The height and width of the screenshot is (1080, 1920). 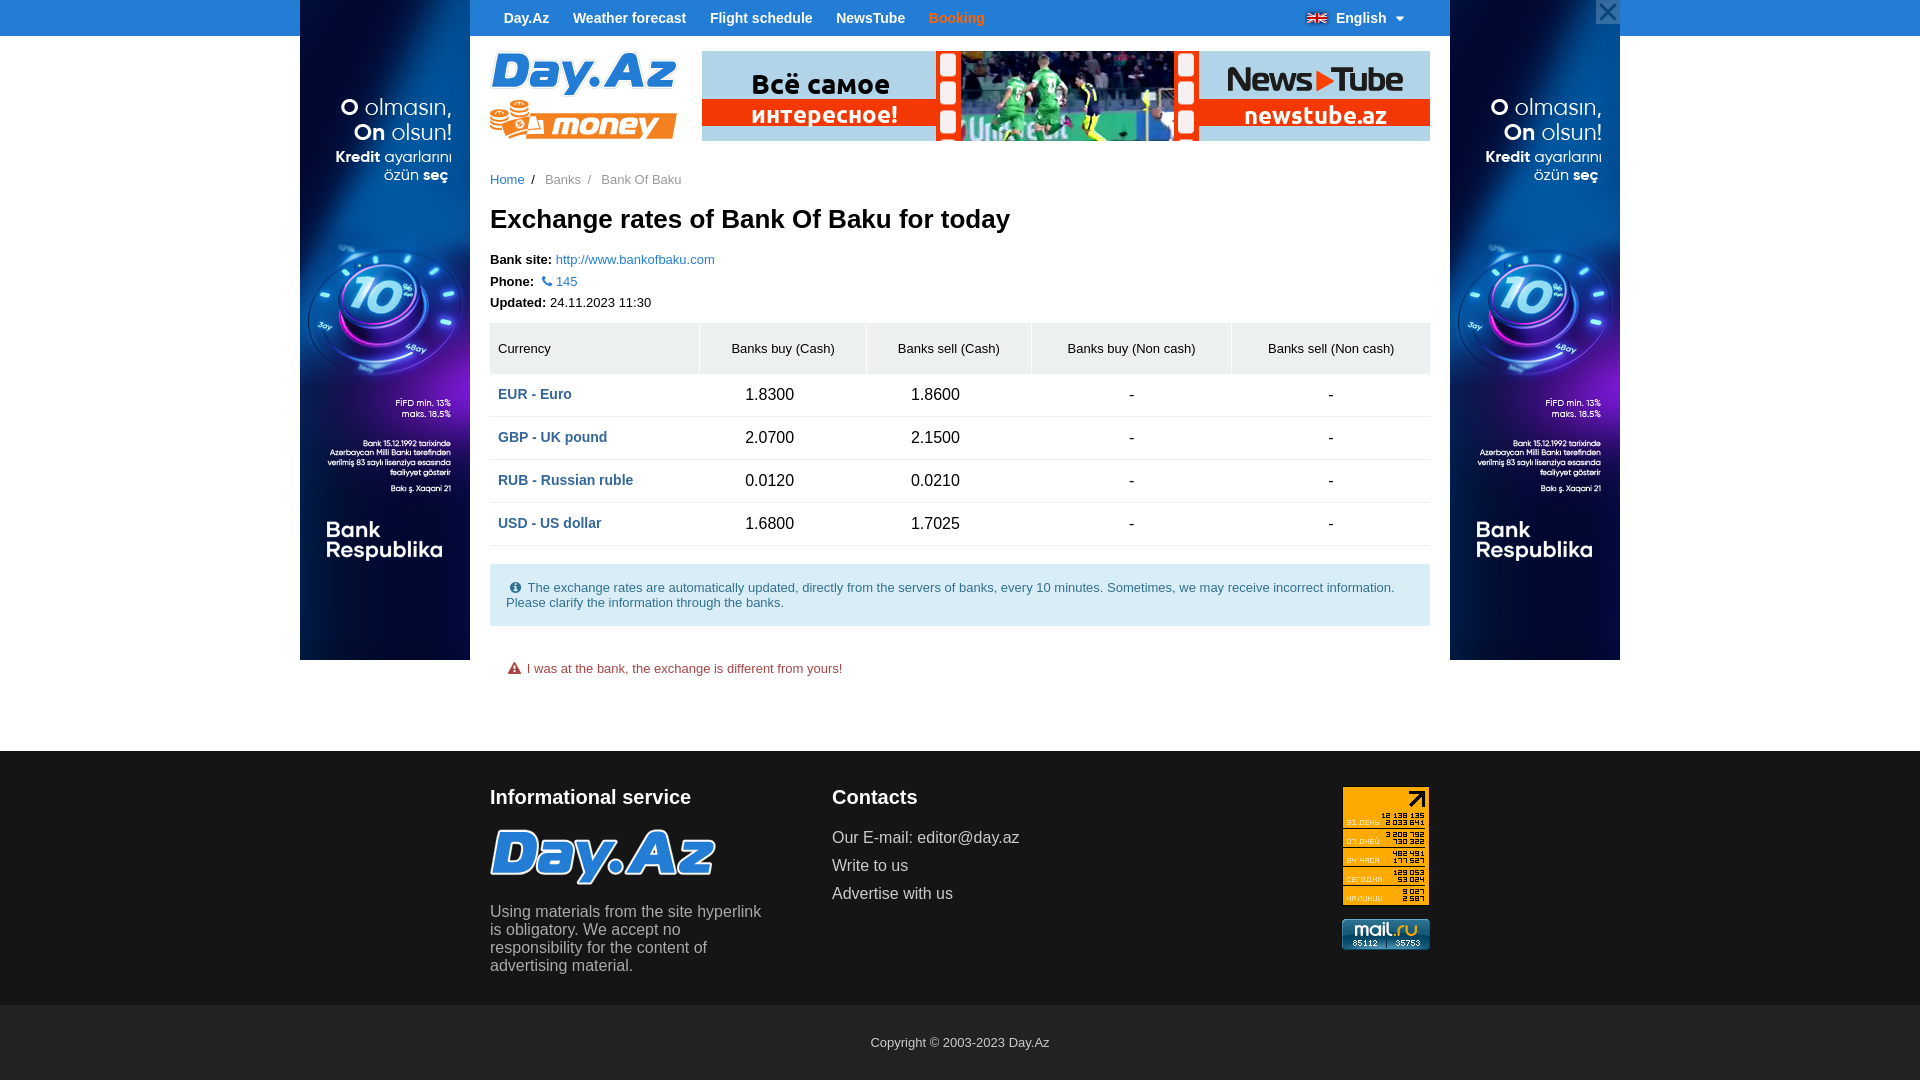 What do you see at coordinates (552, 437) in the screenshot?
I see `GBP - UK pound` at bounding box center [552, 437].